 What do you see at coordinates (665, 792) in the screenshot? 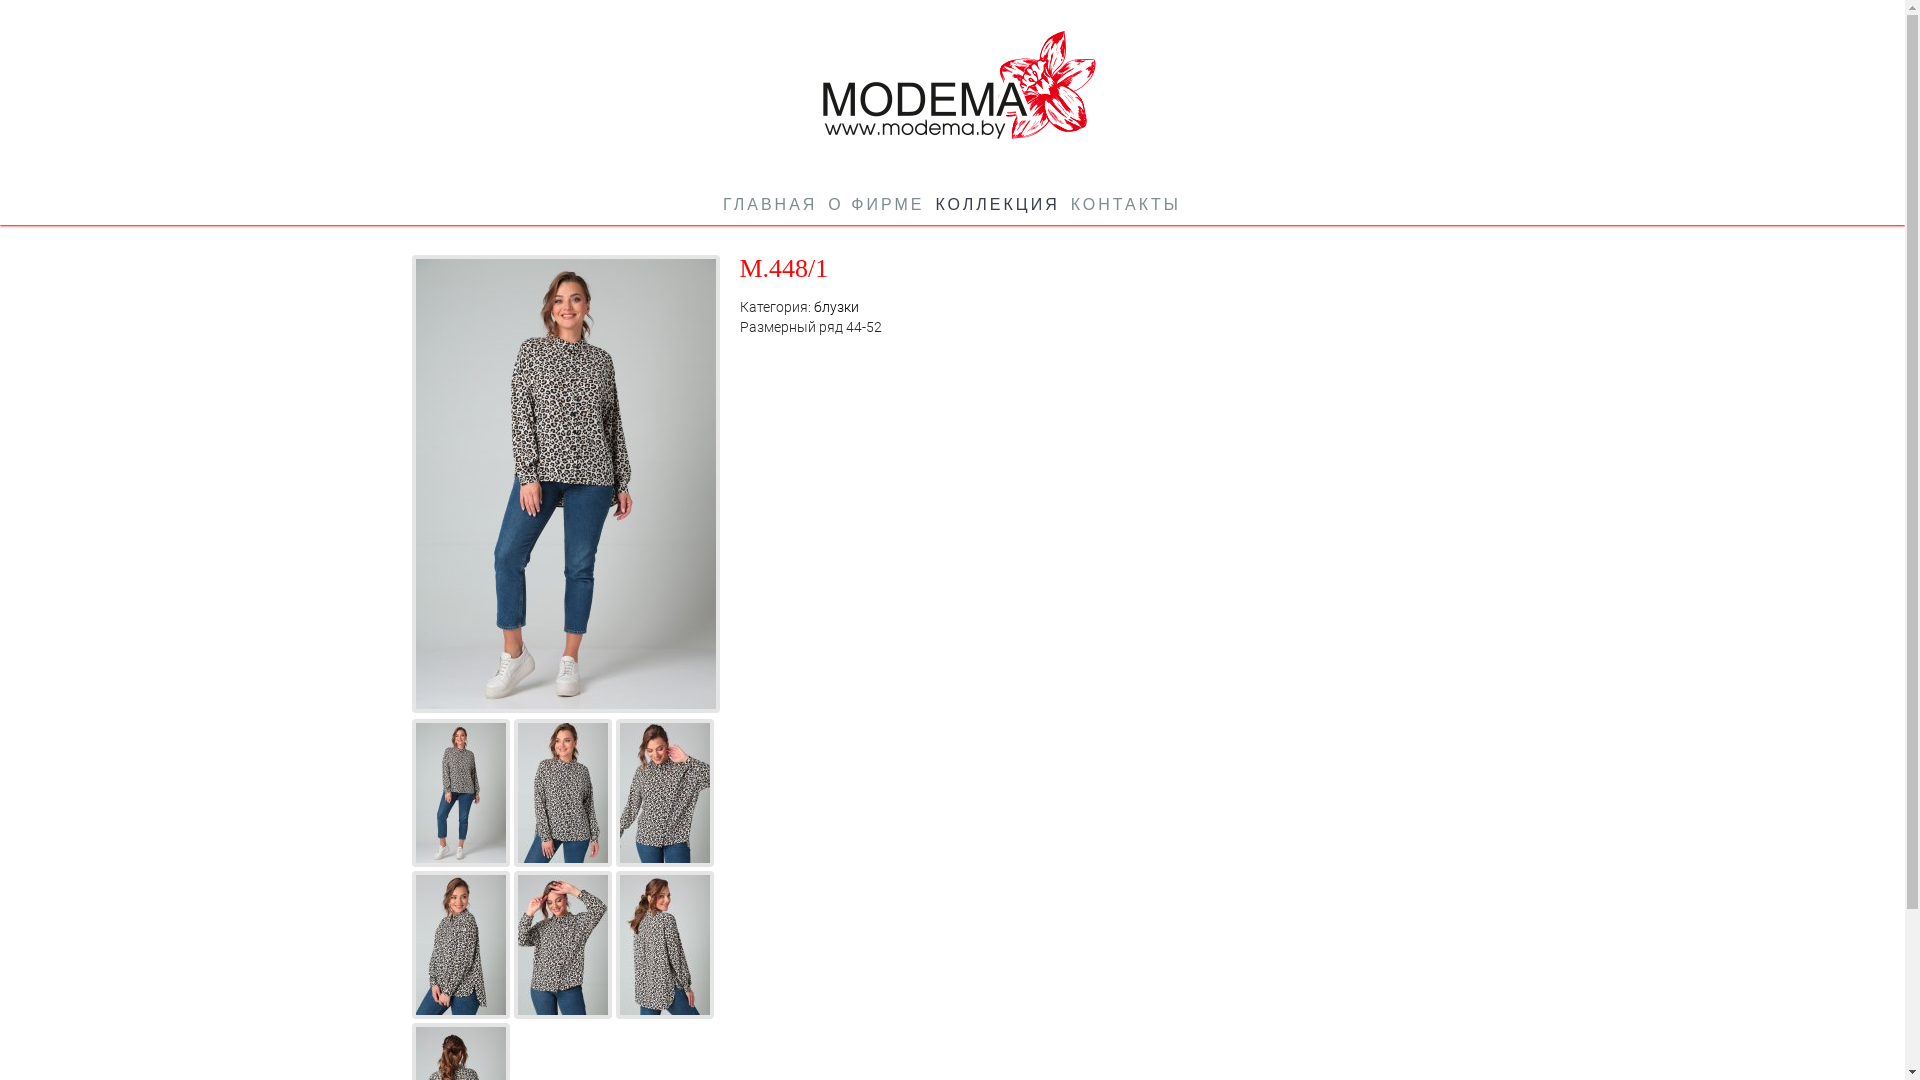
I see `modema_448 (3)` at bounding box center [665, 792].